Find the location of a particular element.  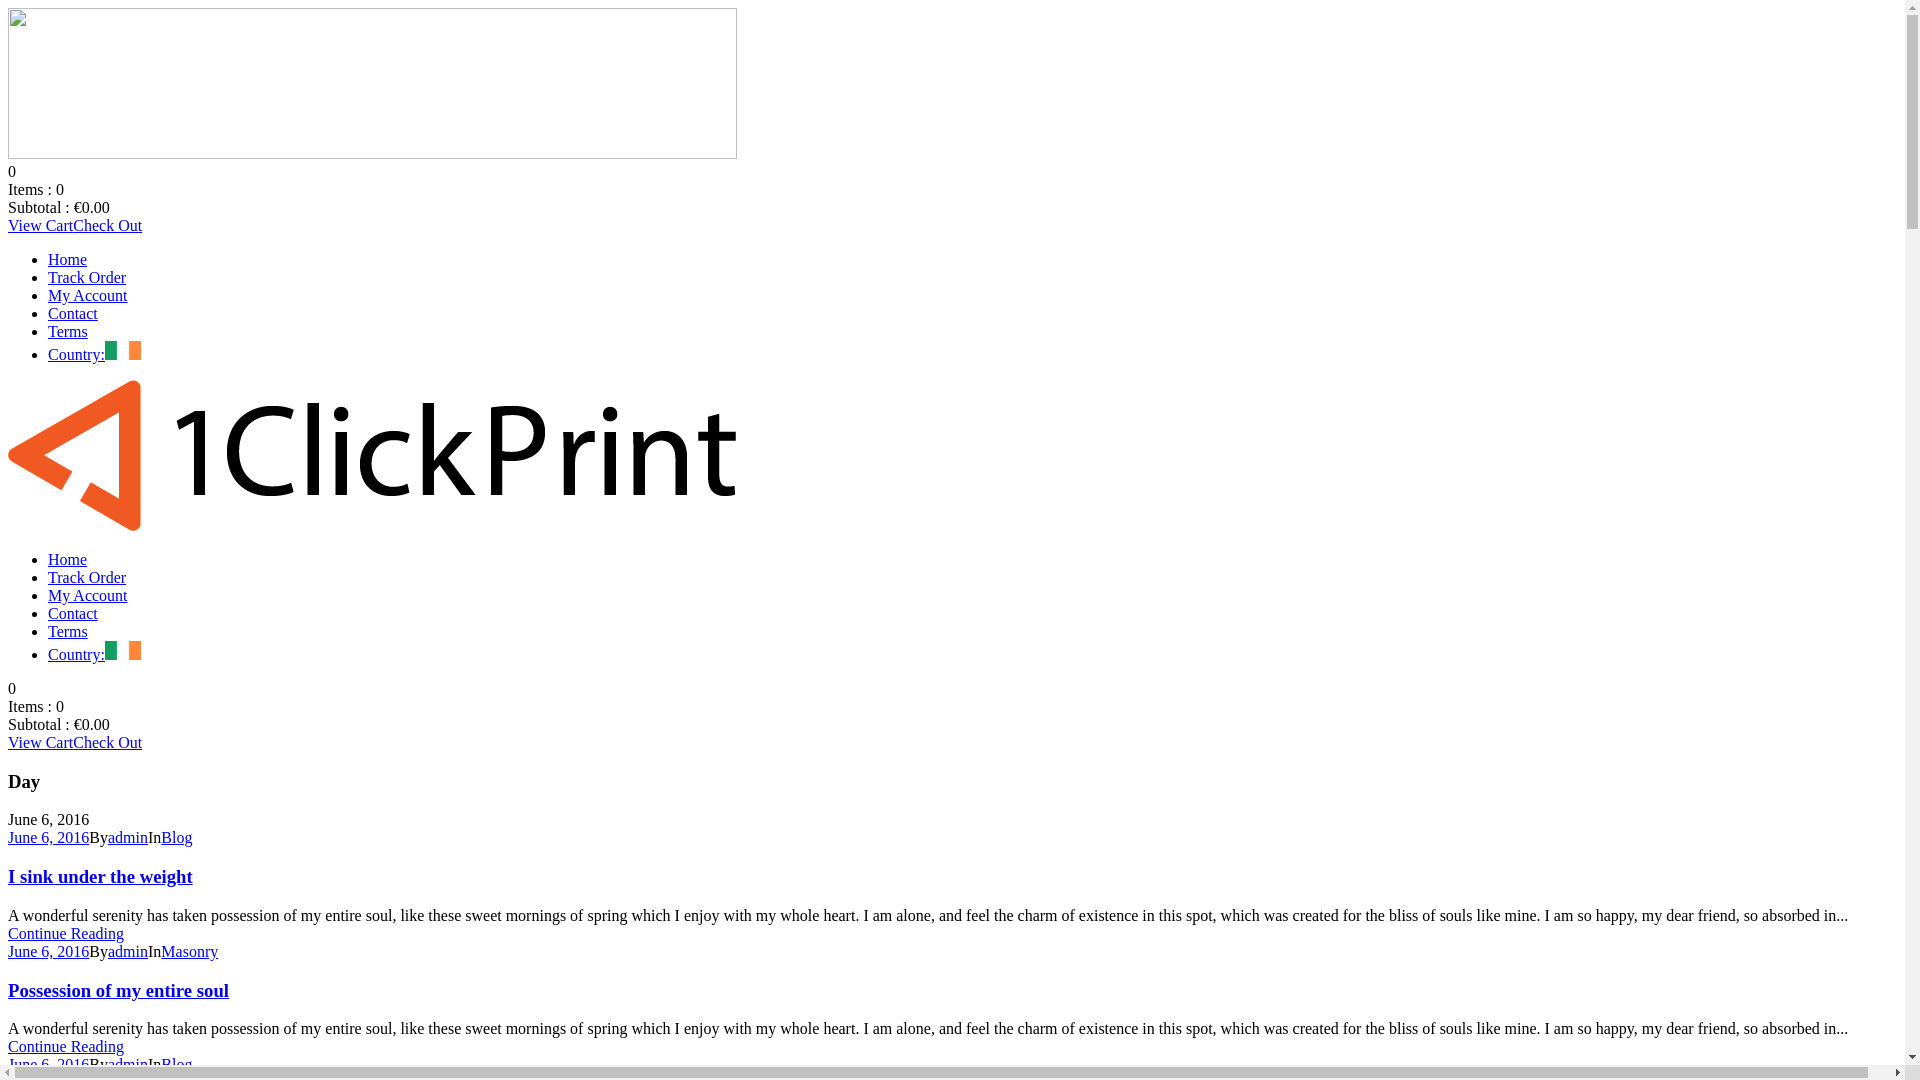

Track Order is located at coordinates (87, 278).